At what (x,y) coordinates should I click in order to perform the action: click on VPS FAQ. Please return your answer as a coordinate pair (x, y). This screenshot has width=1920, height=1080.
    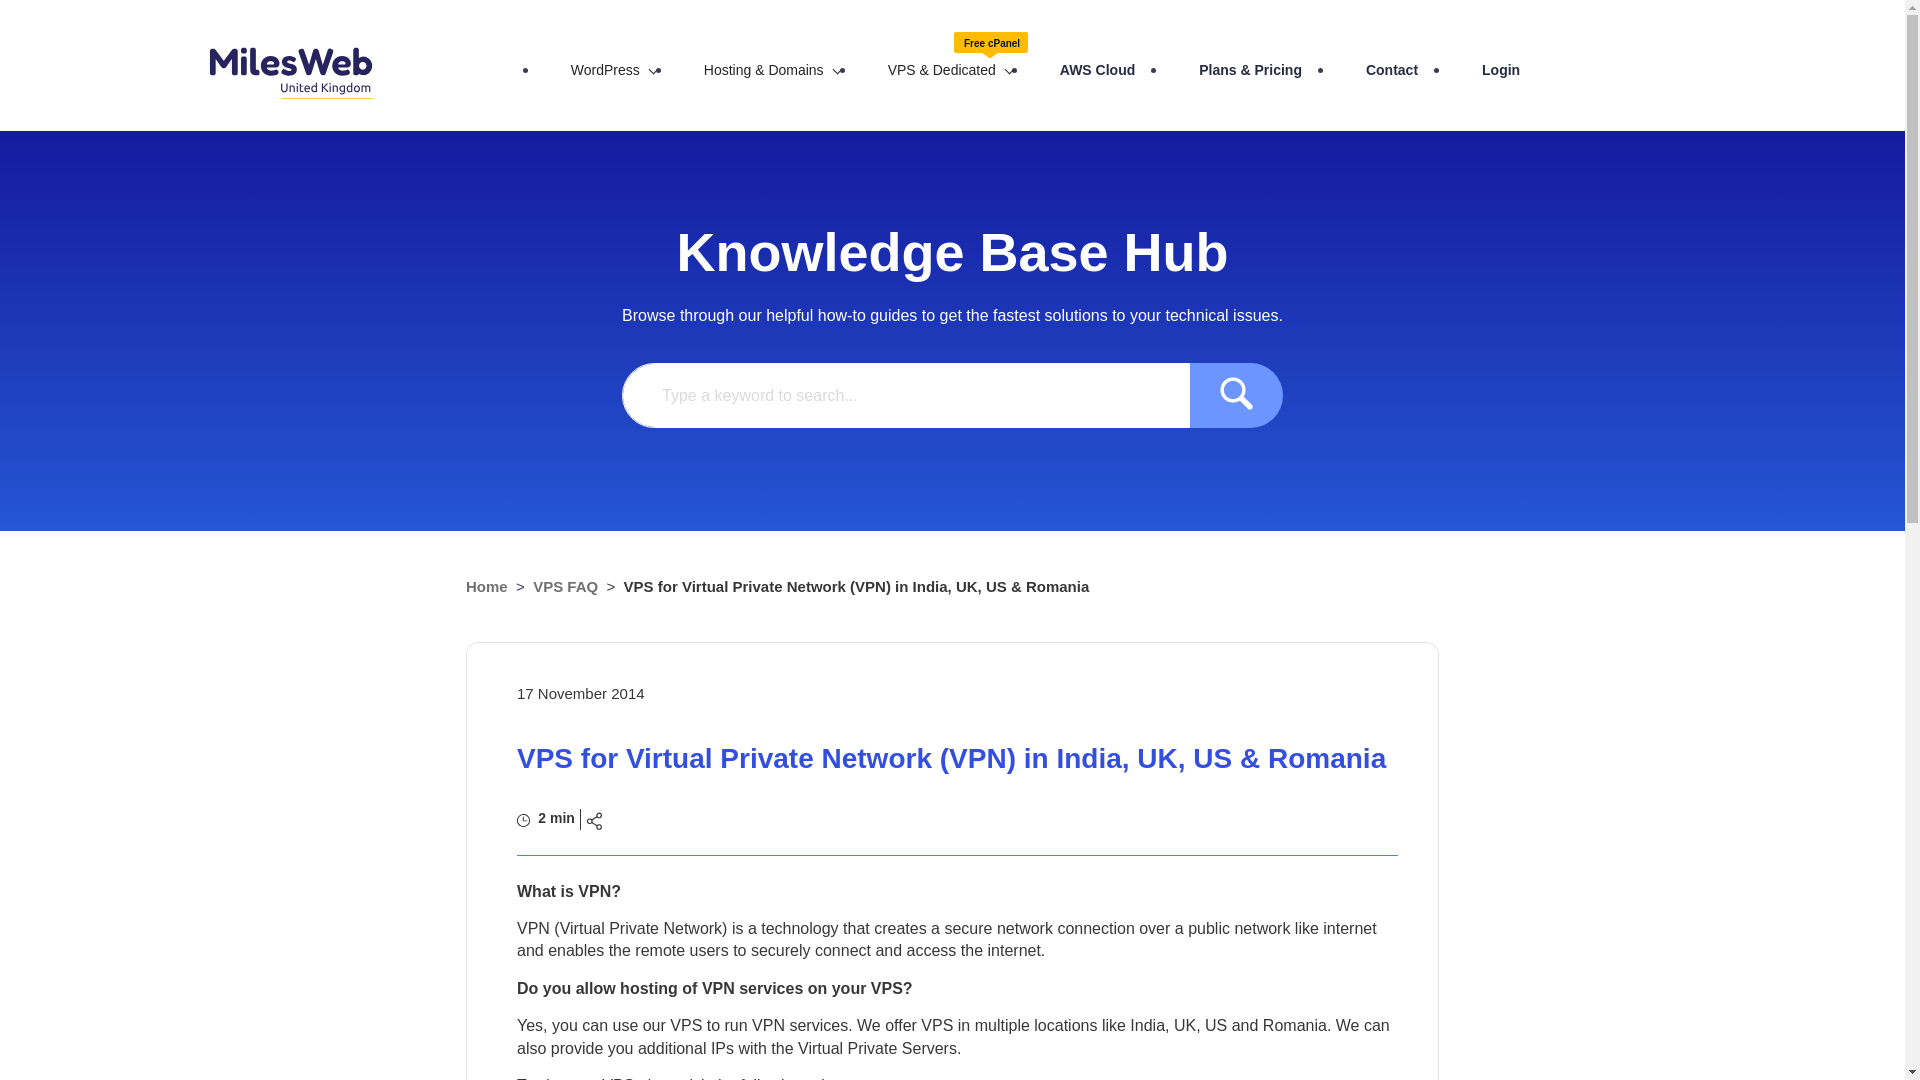
    Looking at the image, I should click on (565, 586).